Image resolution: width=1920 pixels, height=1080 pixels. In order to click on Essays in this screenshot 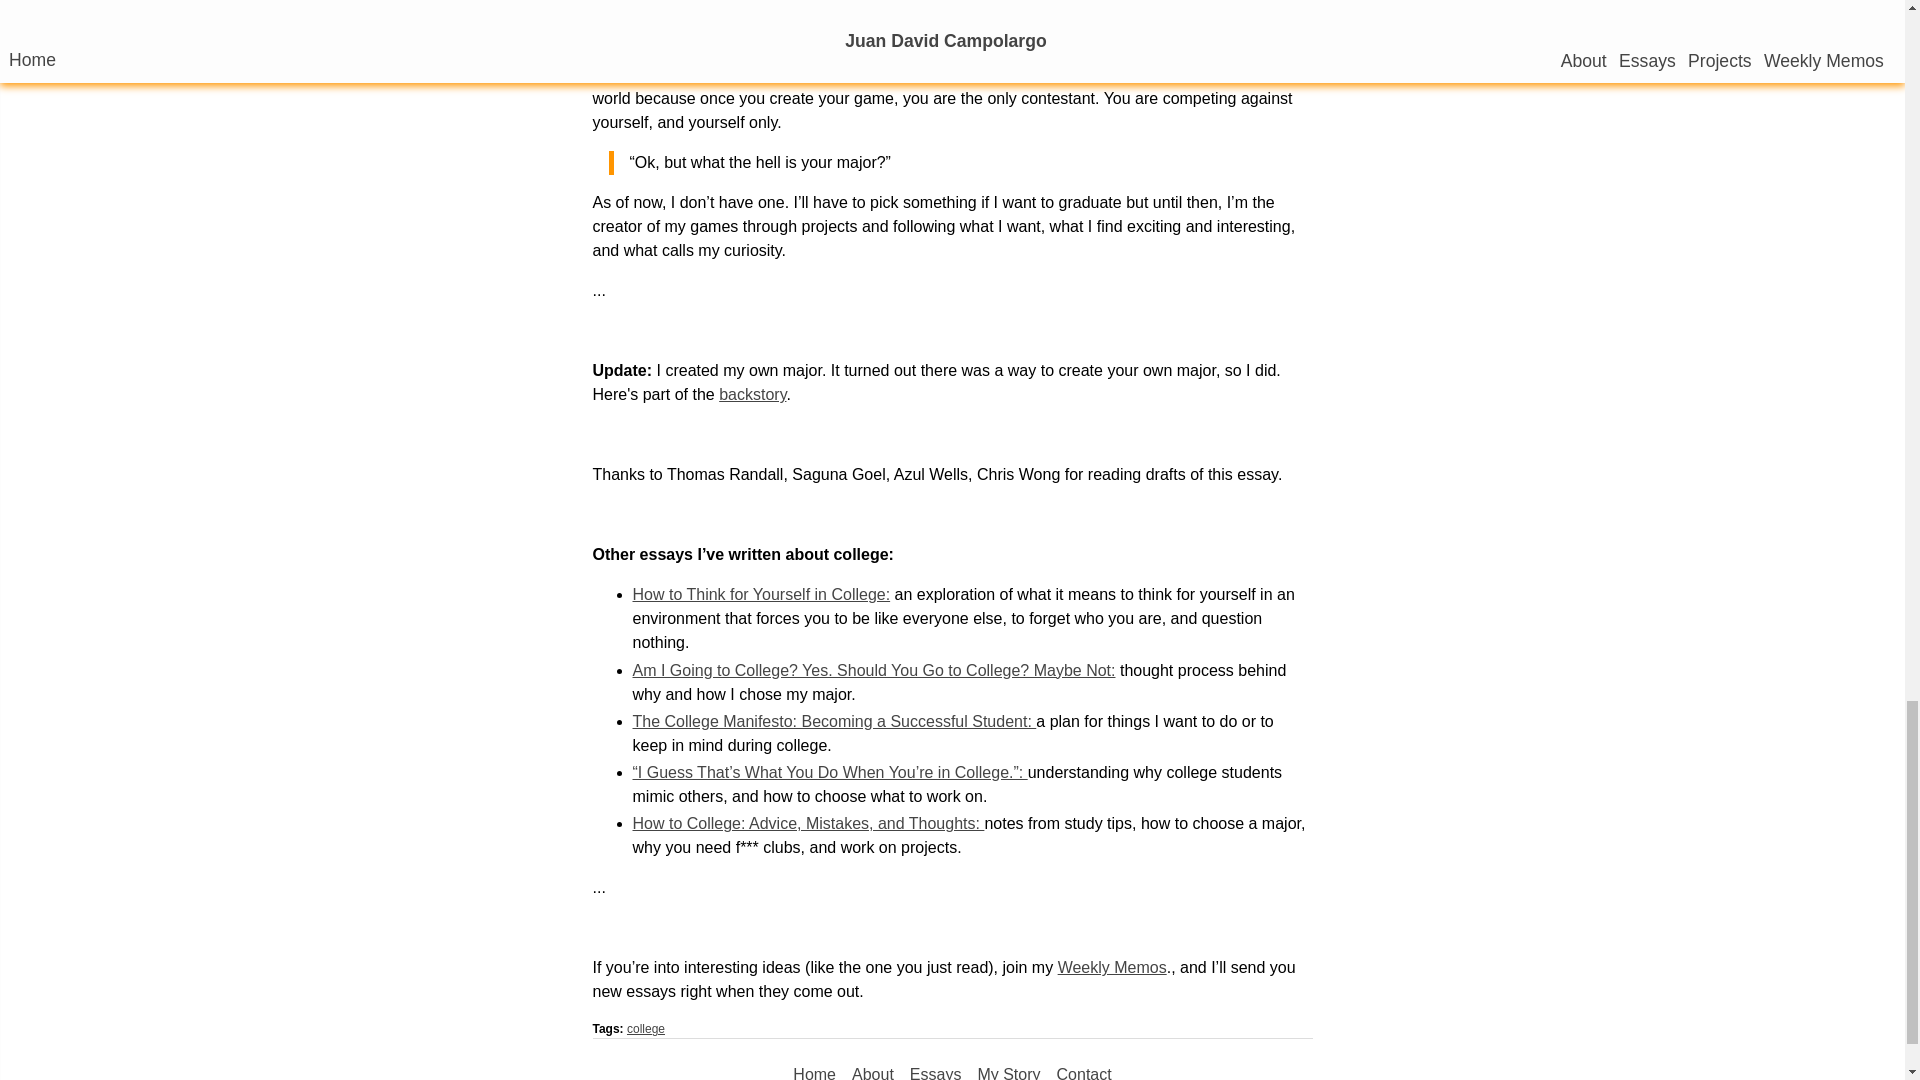, I will do `click(936, 1071)`.